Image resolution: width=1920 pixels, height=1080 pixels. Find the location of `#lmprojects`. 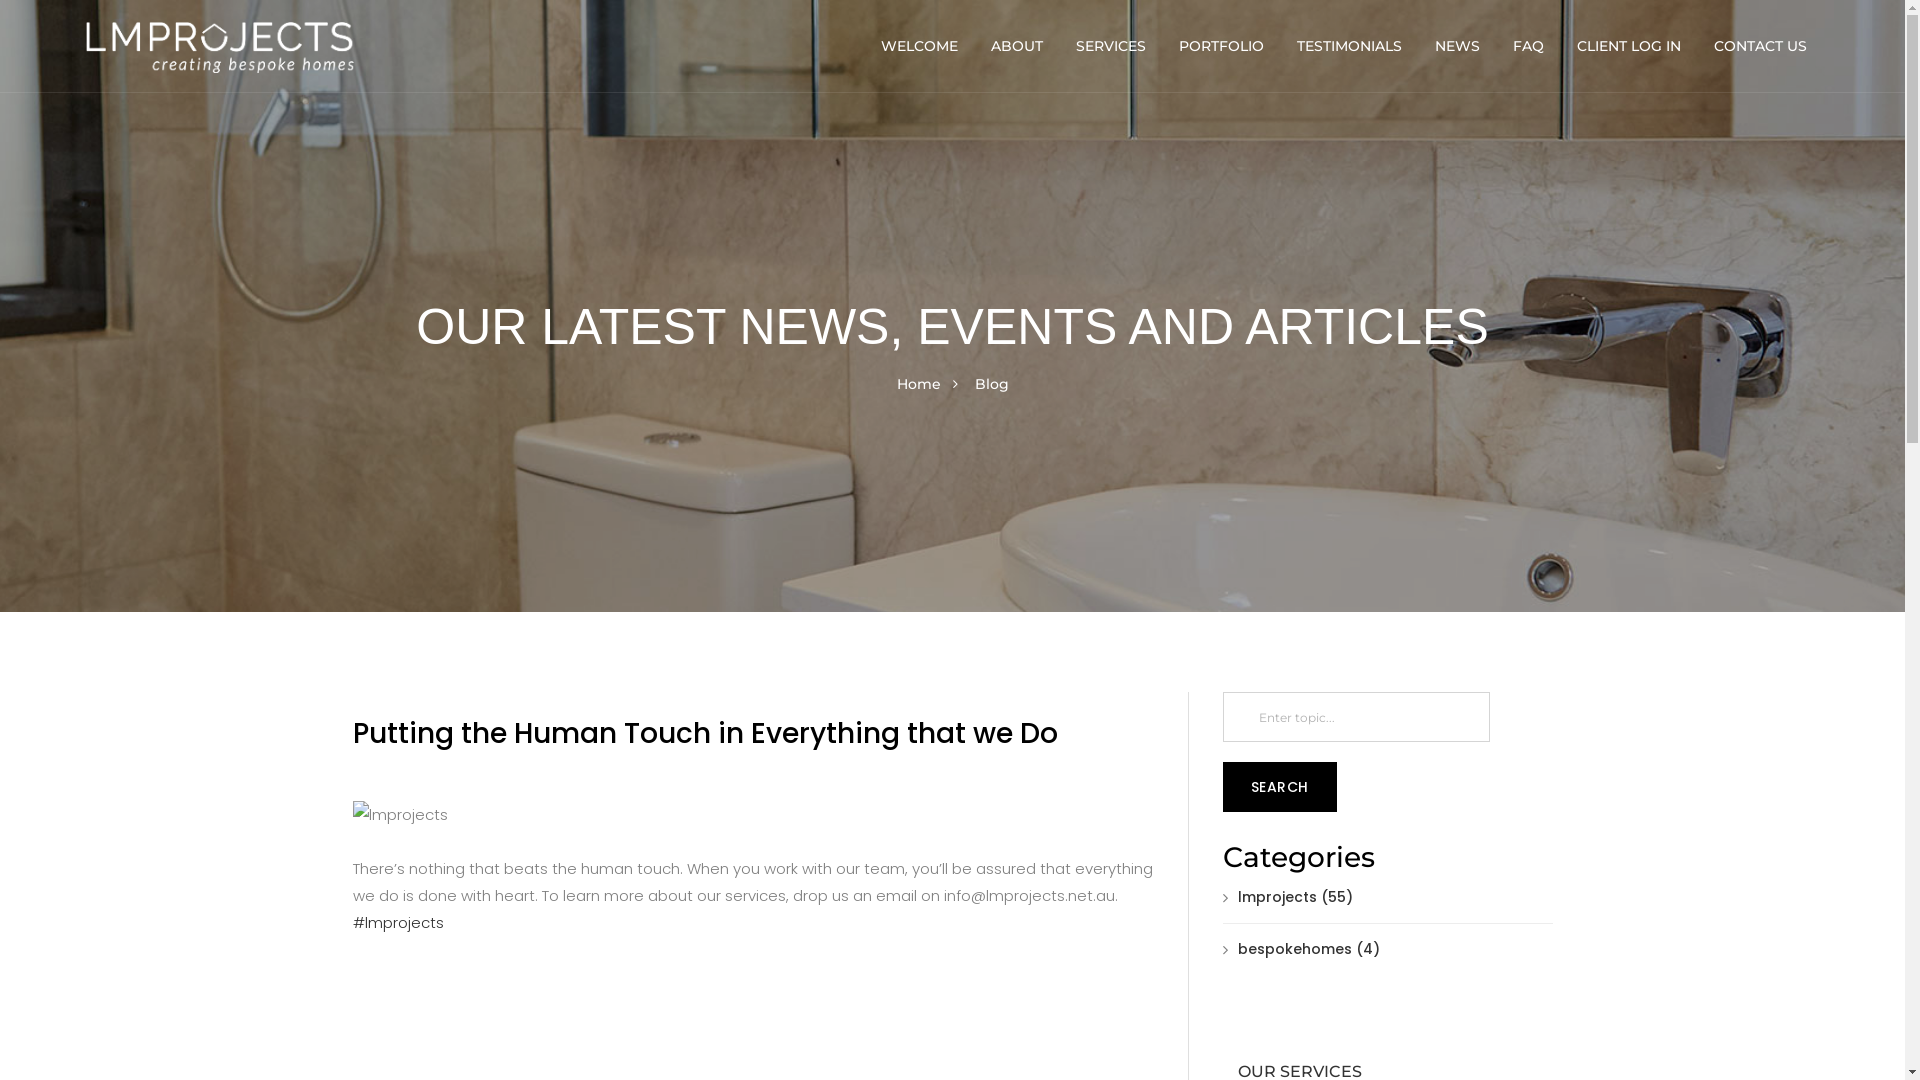

#lmprojects is located at coordinates (398, 922).